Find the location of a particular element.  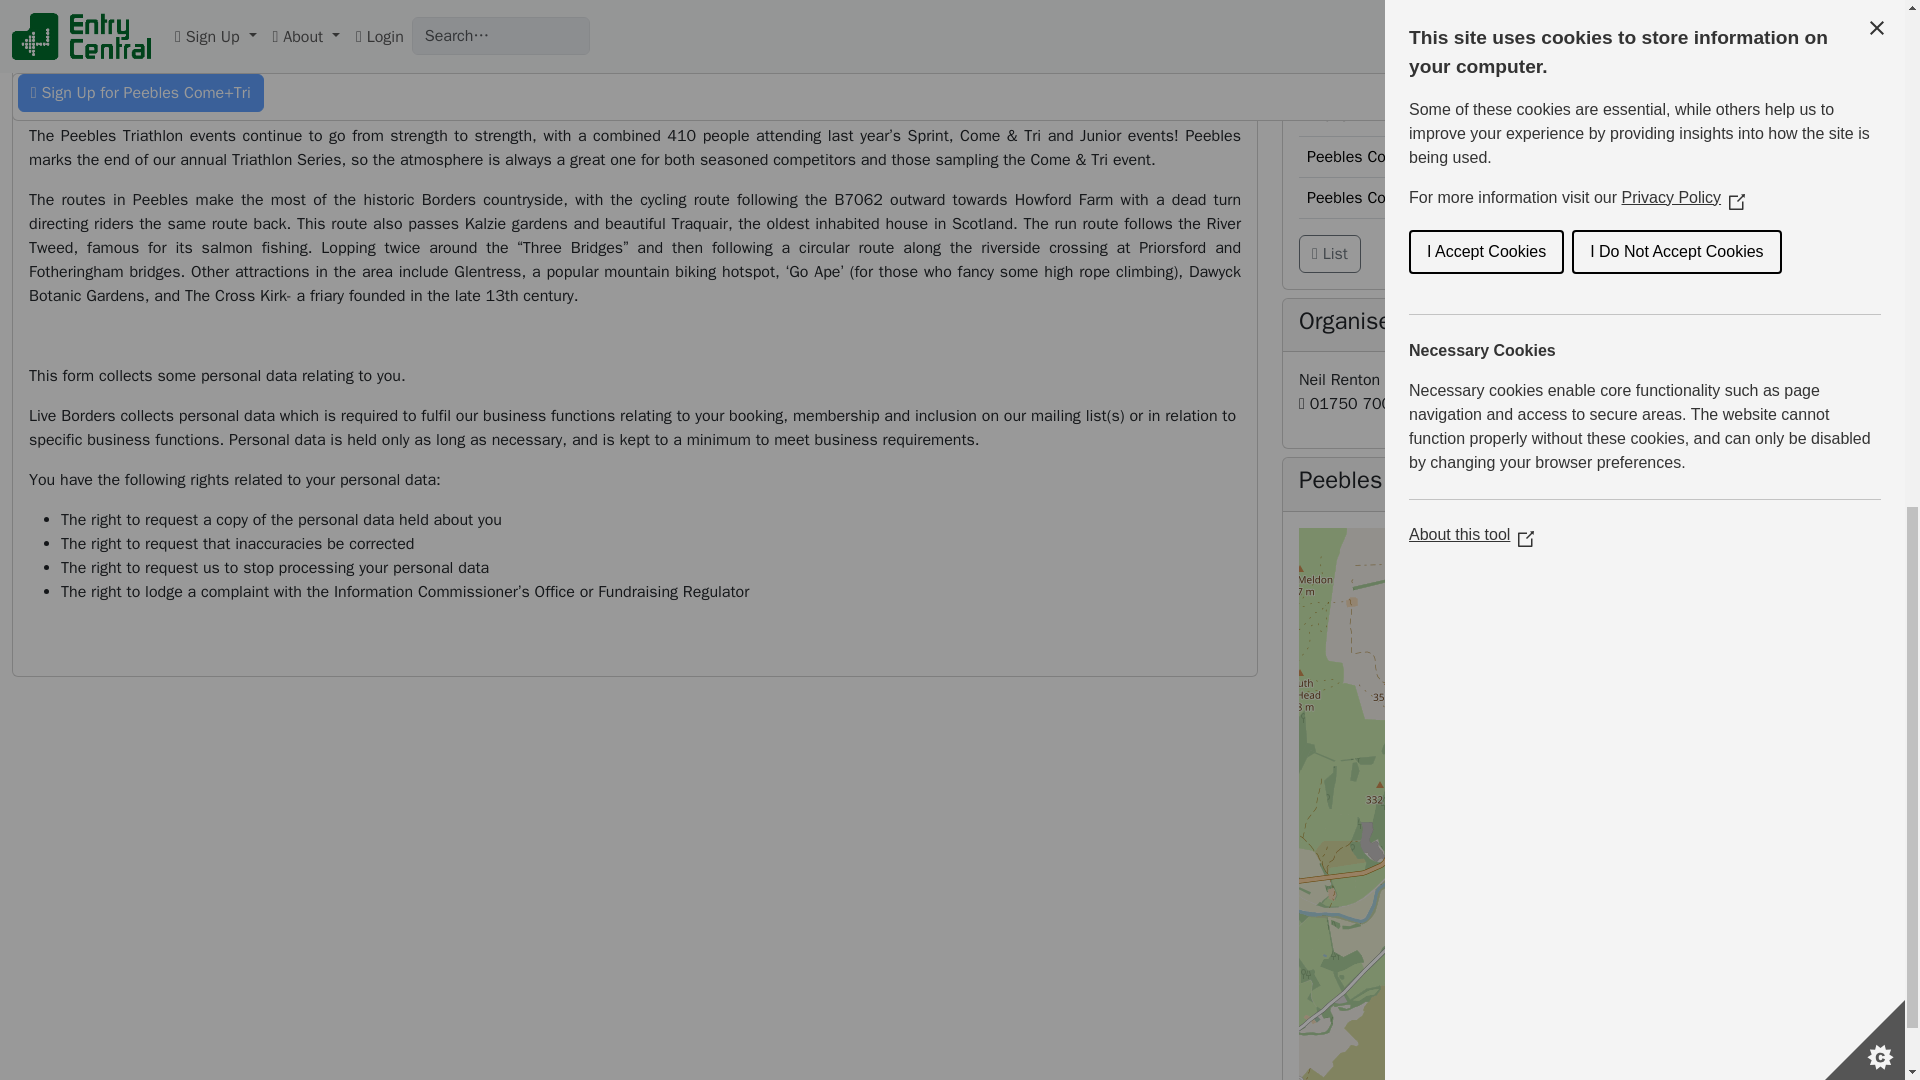

Show Map is located at coordinates (1340, 544).